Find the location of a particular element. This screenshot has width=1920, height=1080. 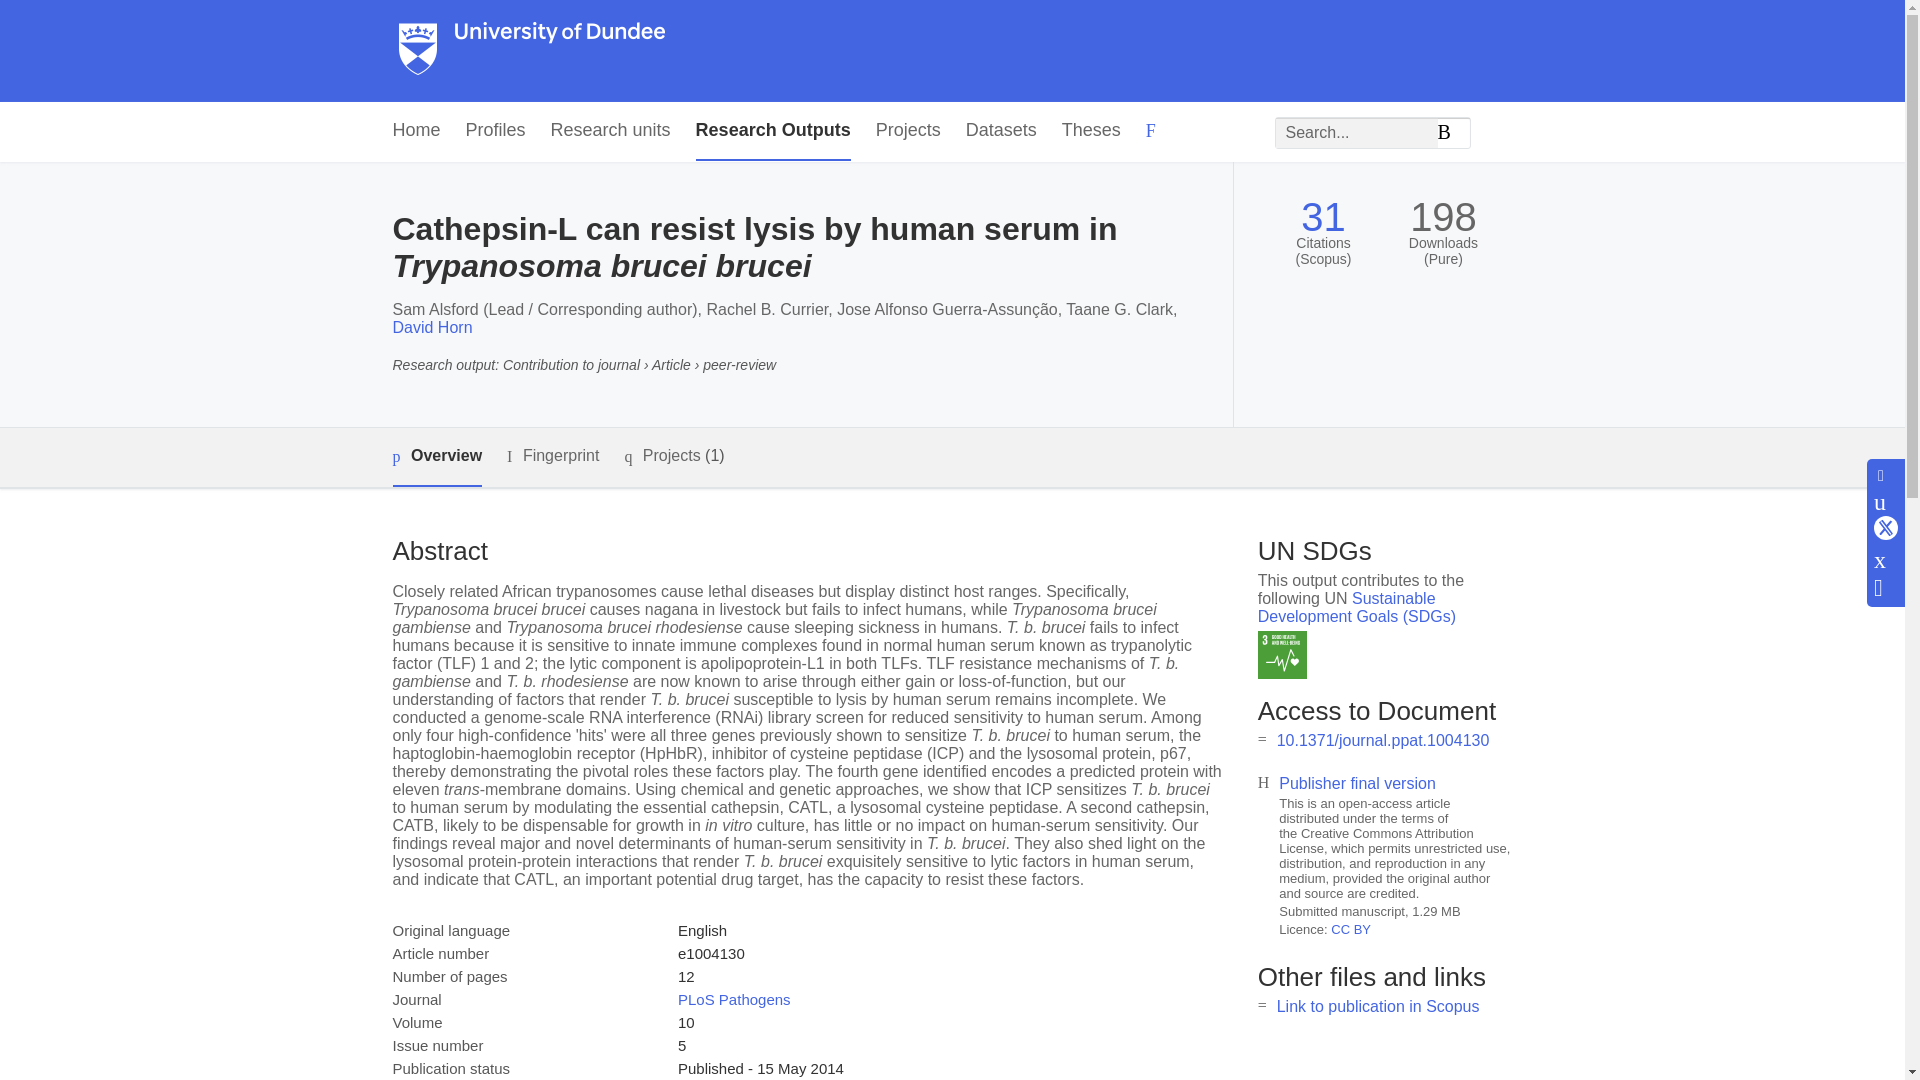

PLoS Pathogens is located at coordinates (734, 999).